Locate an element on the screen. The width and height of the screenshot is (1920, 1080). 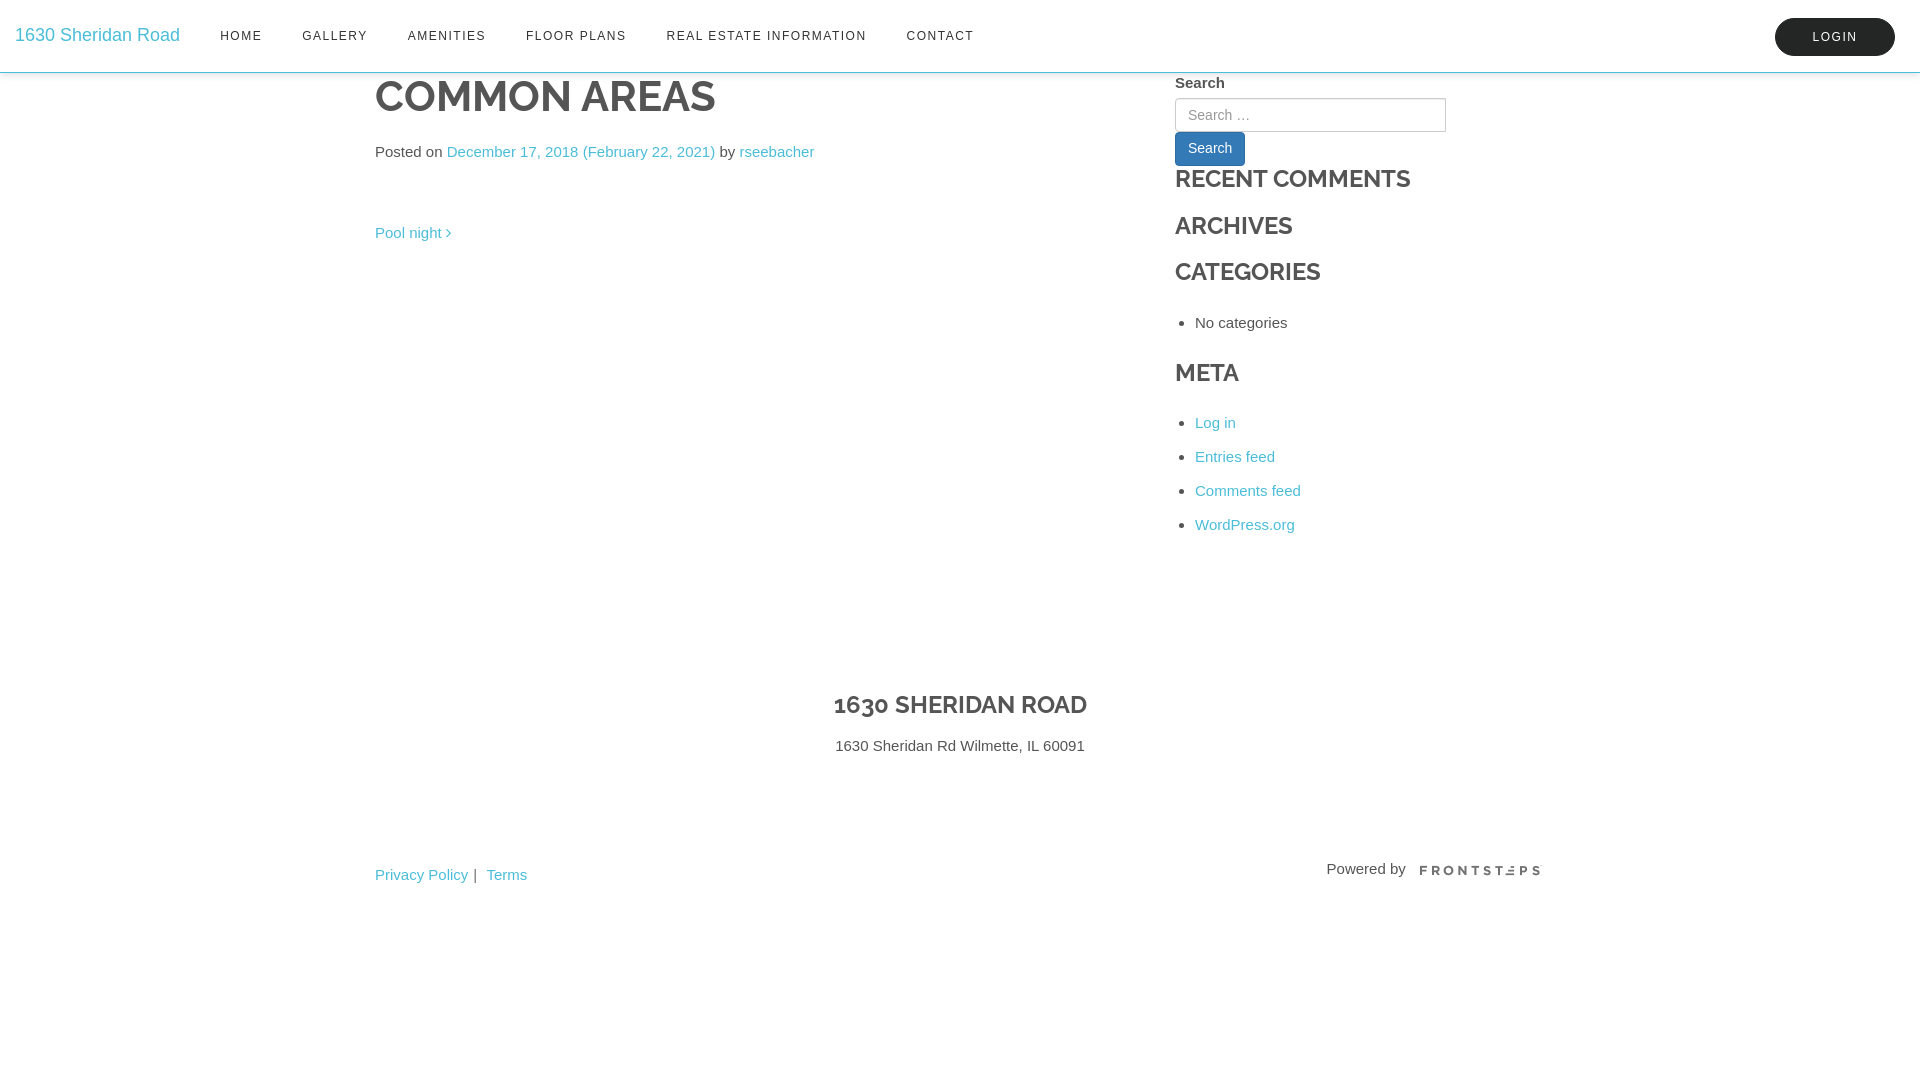
AMENITIES is located at coordinates (447, 36).